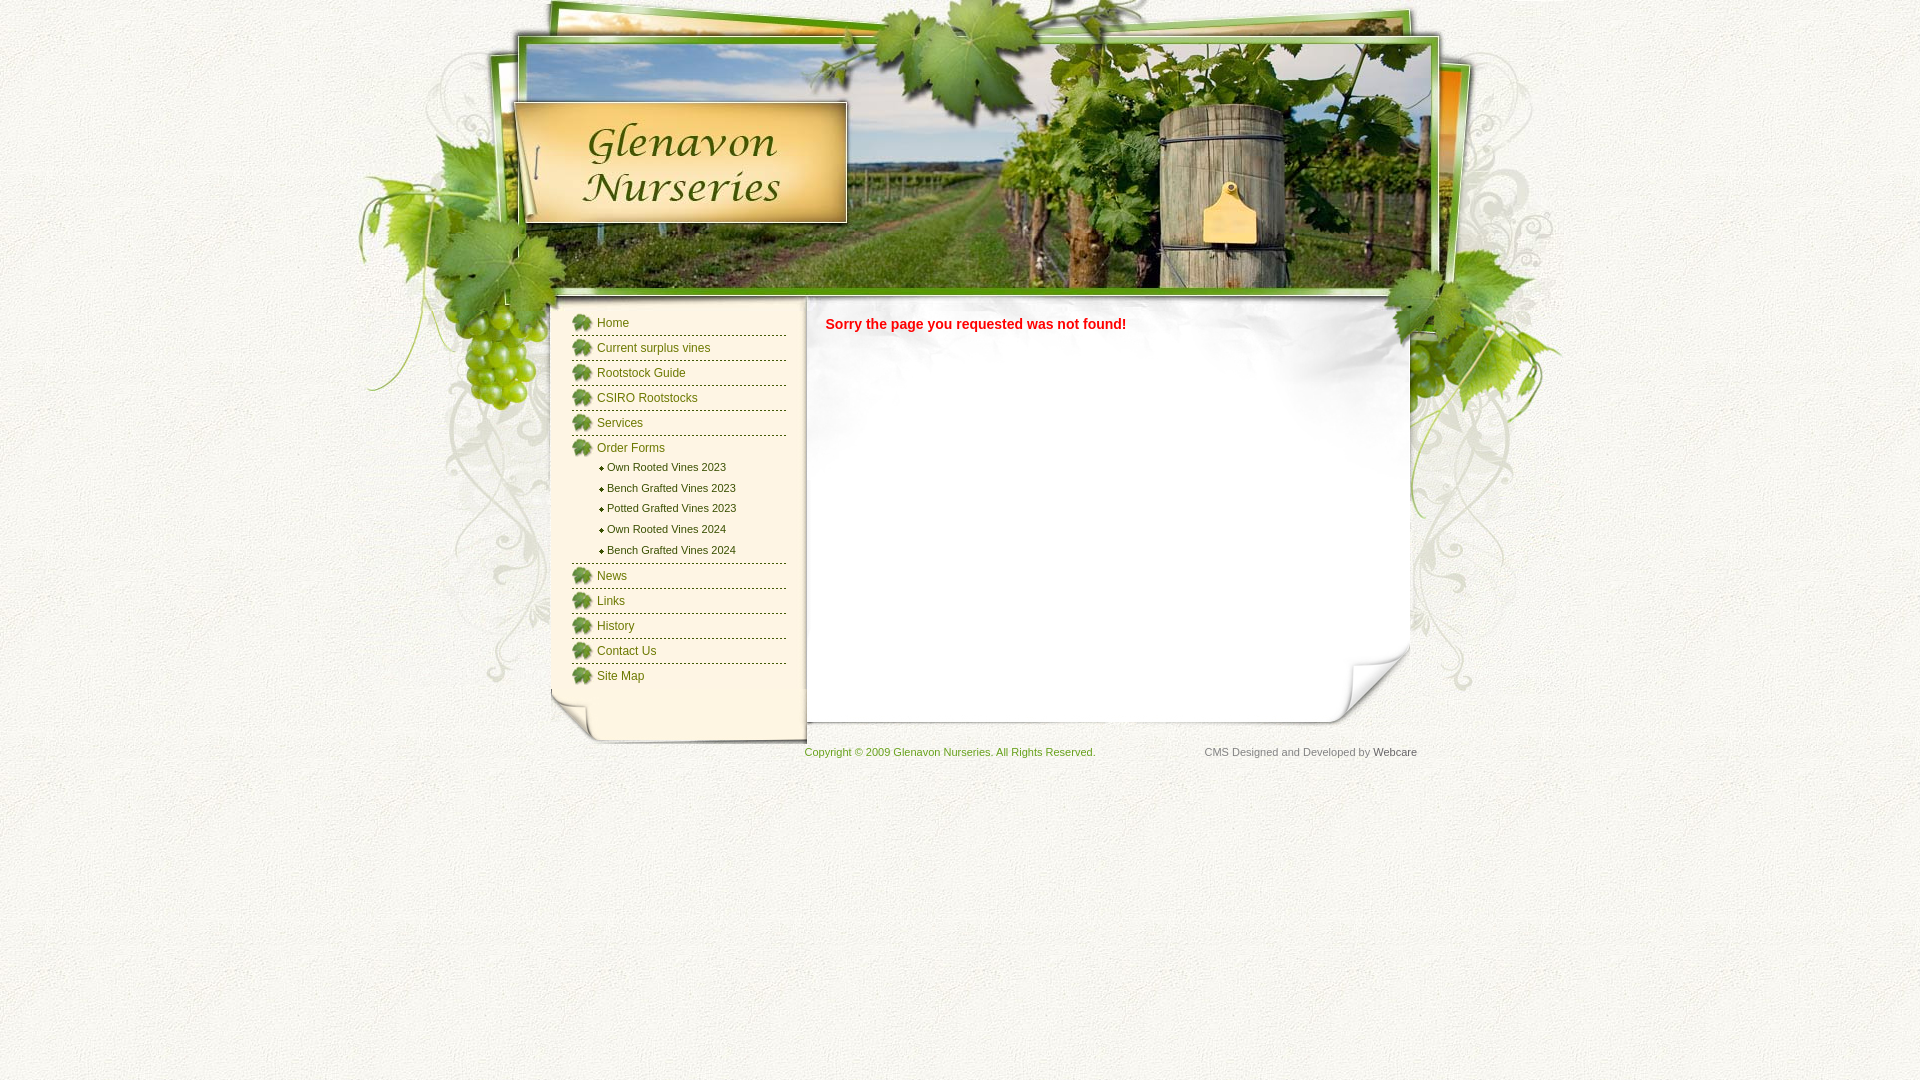 The image size is (1920, 1080). Describe the element at coordinates (666, 470) in the screenshot. I see `Own Rooted Vines 2023` at that location.